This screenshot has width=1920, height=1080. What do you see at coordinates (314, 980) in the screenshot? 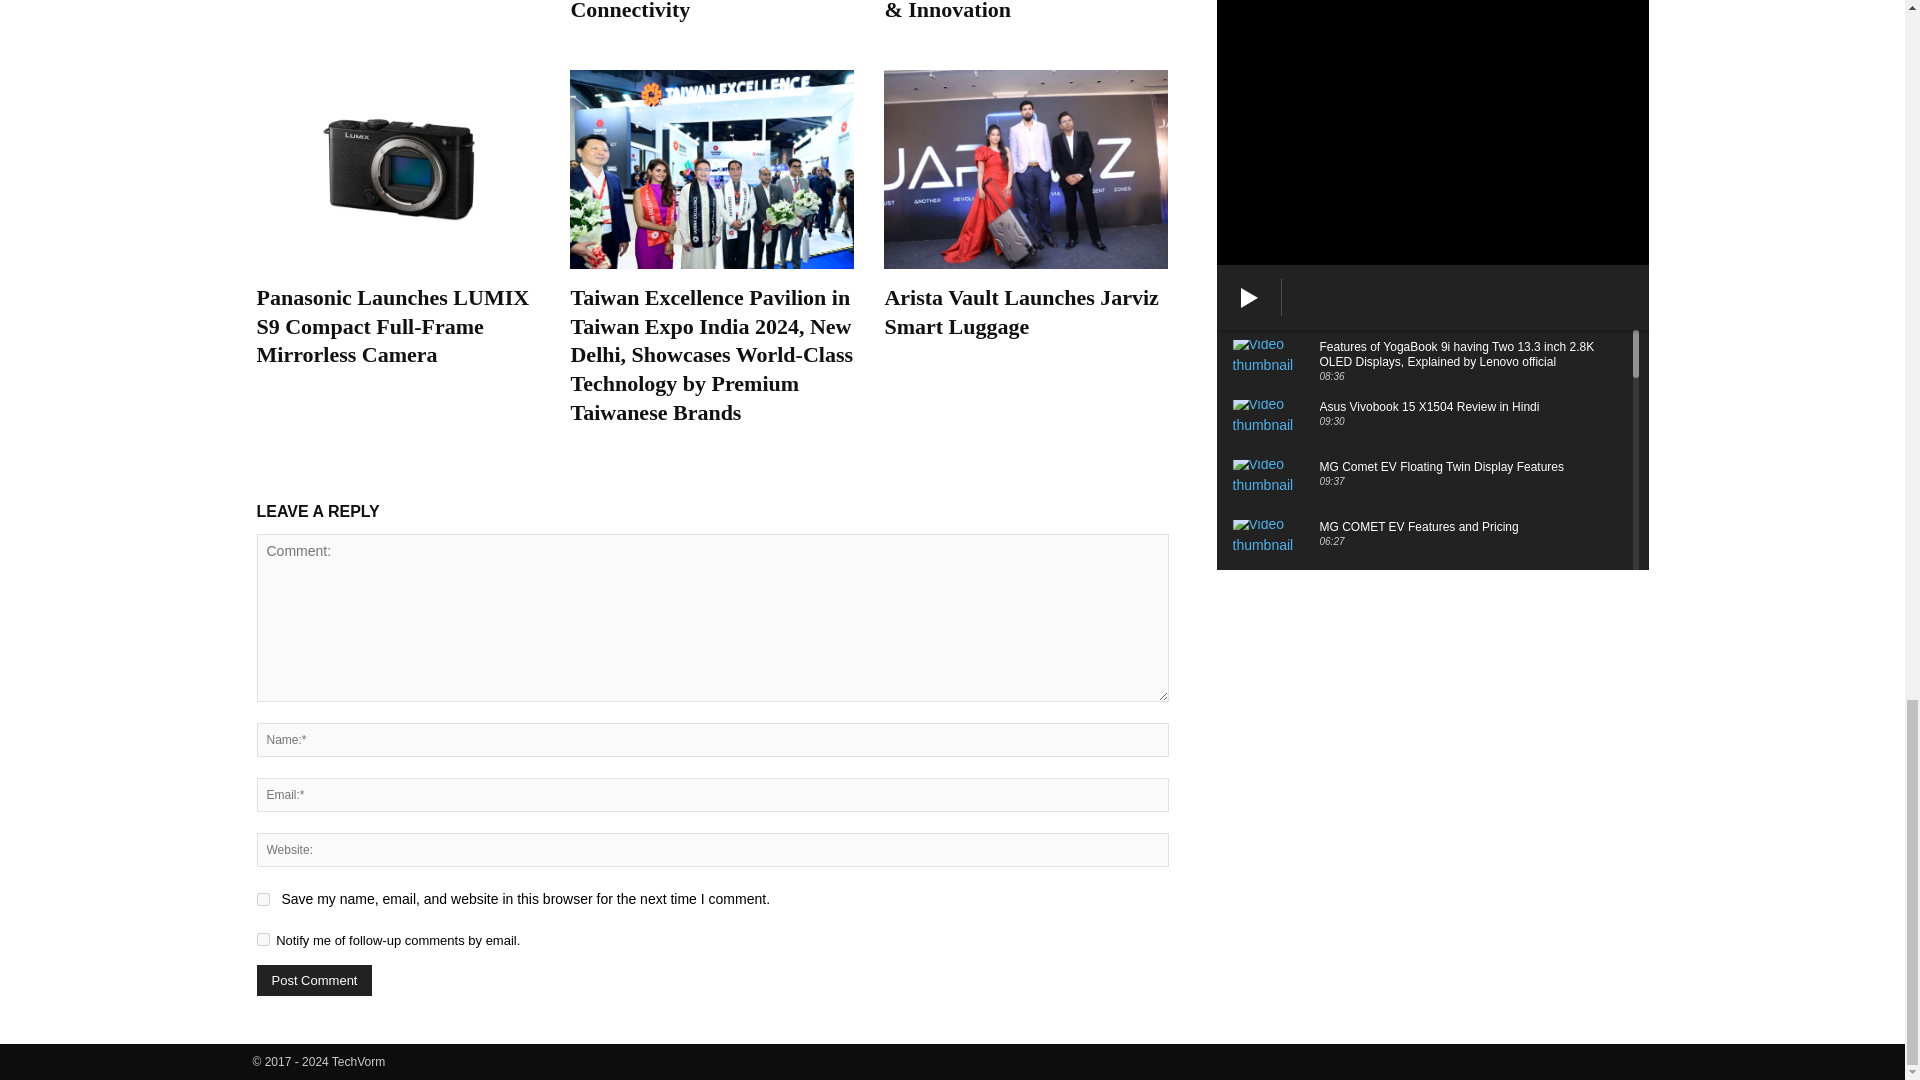
I see `Post Comment` at bounding box center [314, 980].